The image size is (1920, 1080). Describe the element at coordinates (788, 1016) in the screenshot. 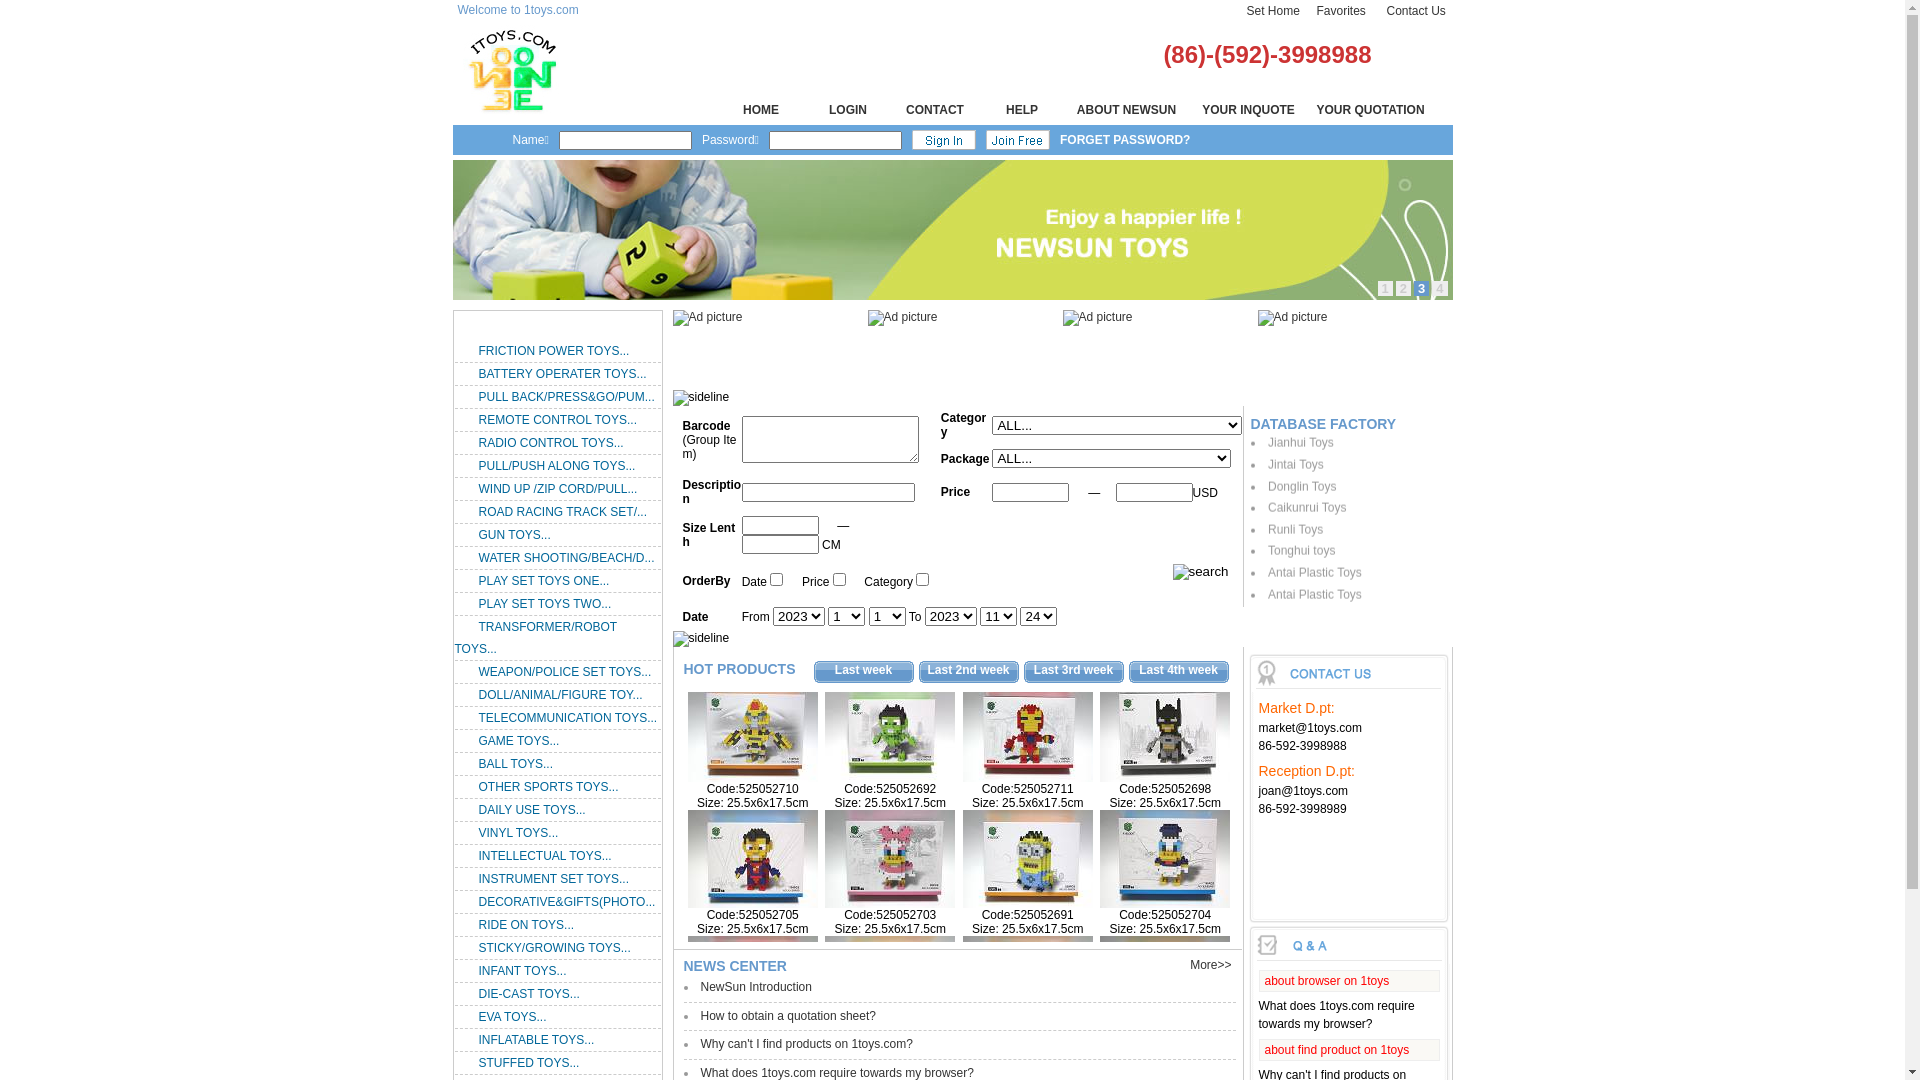

I see `How to obtain a quotation sheet?` at that location.